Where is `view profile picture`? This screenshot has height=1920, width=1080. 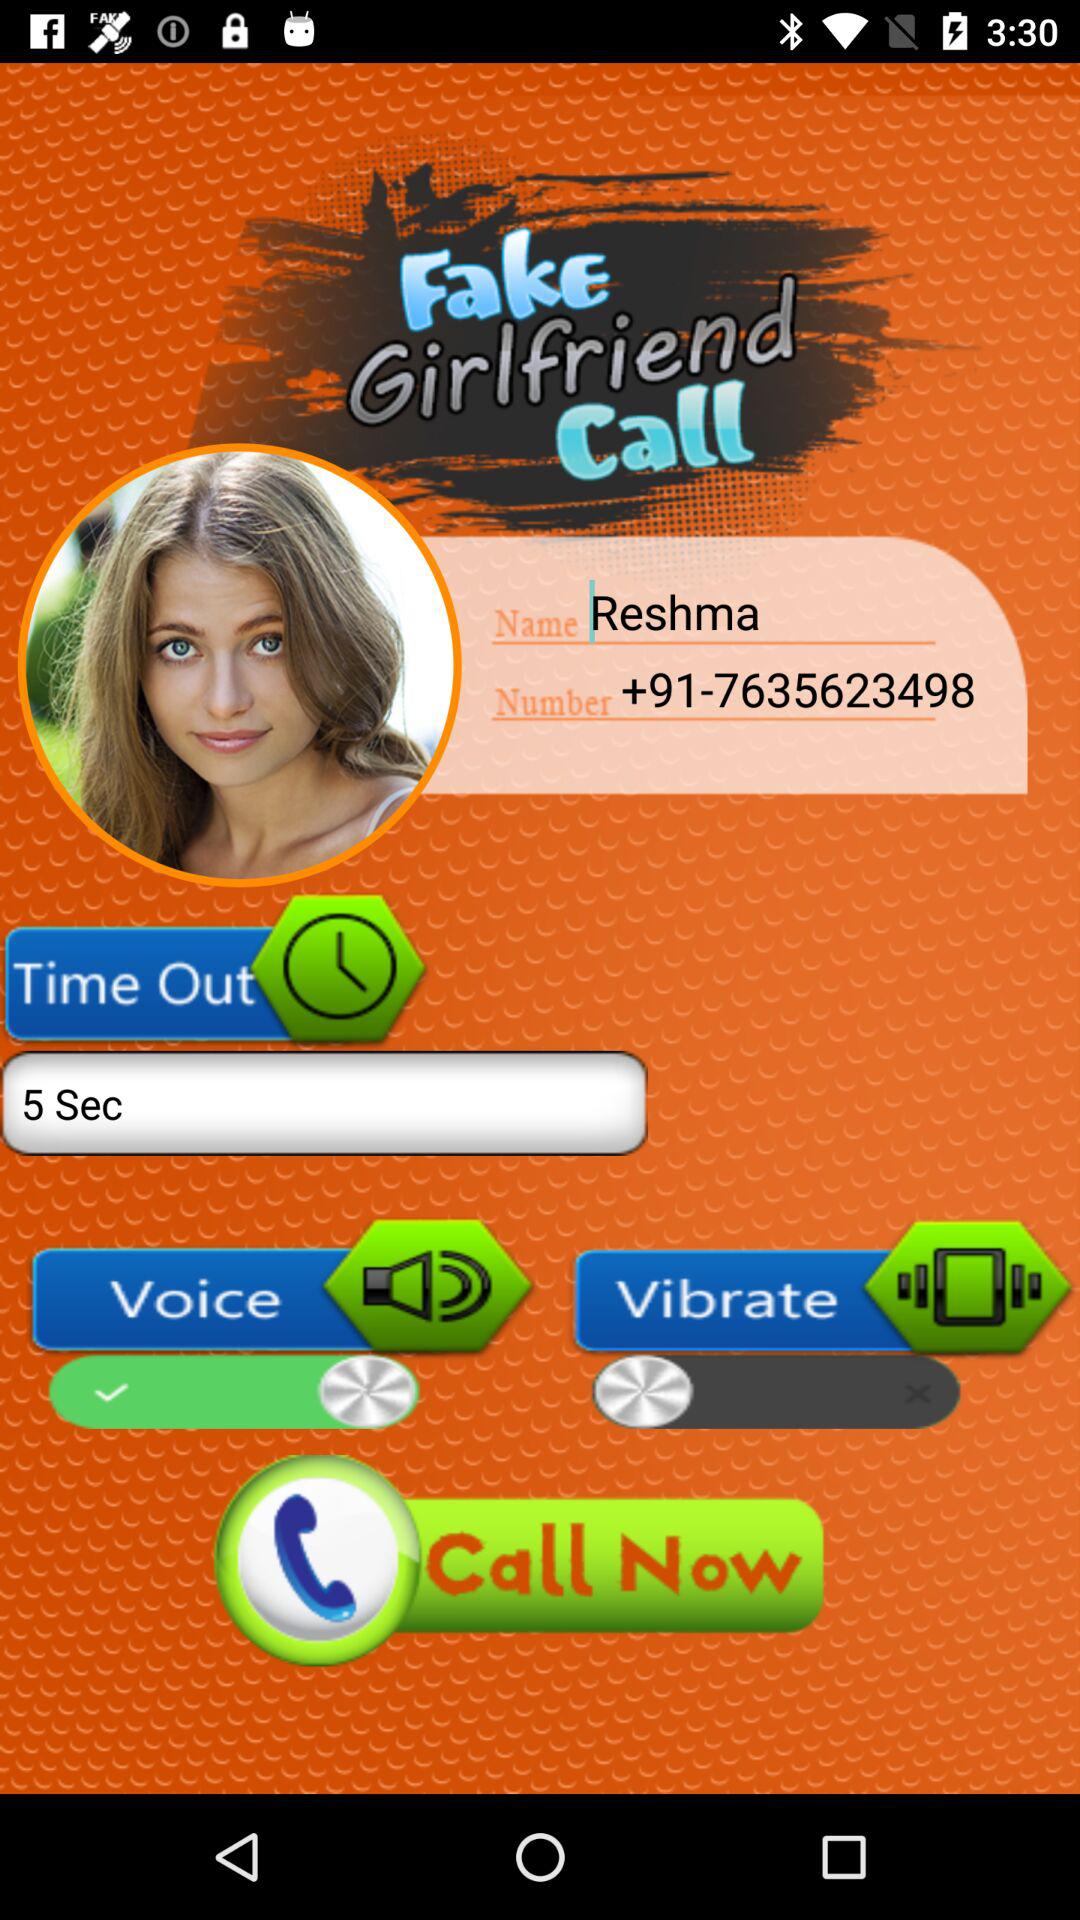
view profile picture is located at coordinates (240, 665).